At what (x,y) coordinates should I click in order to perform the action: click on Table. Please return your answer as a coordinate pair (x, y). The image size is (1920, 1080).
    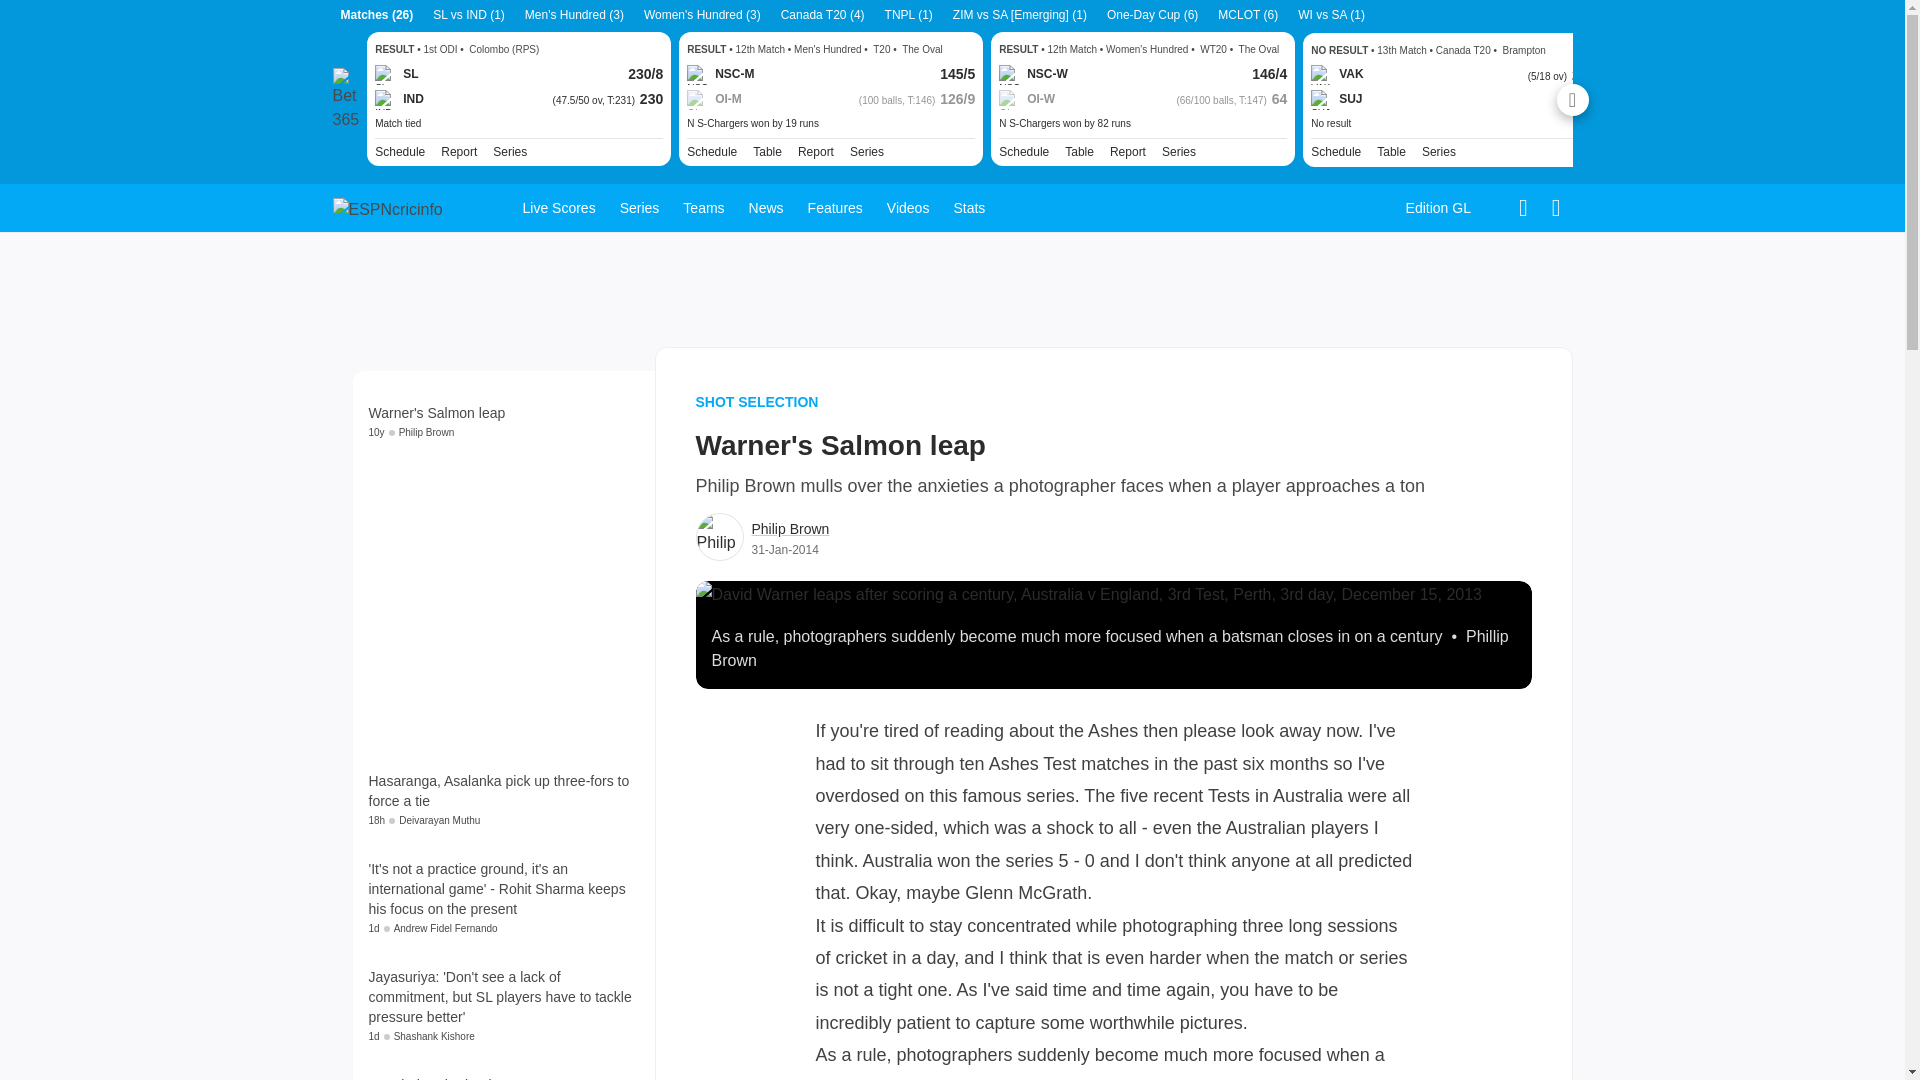
    Looking at the image, I should click on (1080, 151).